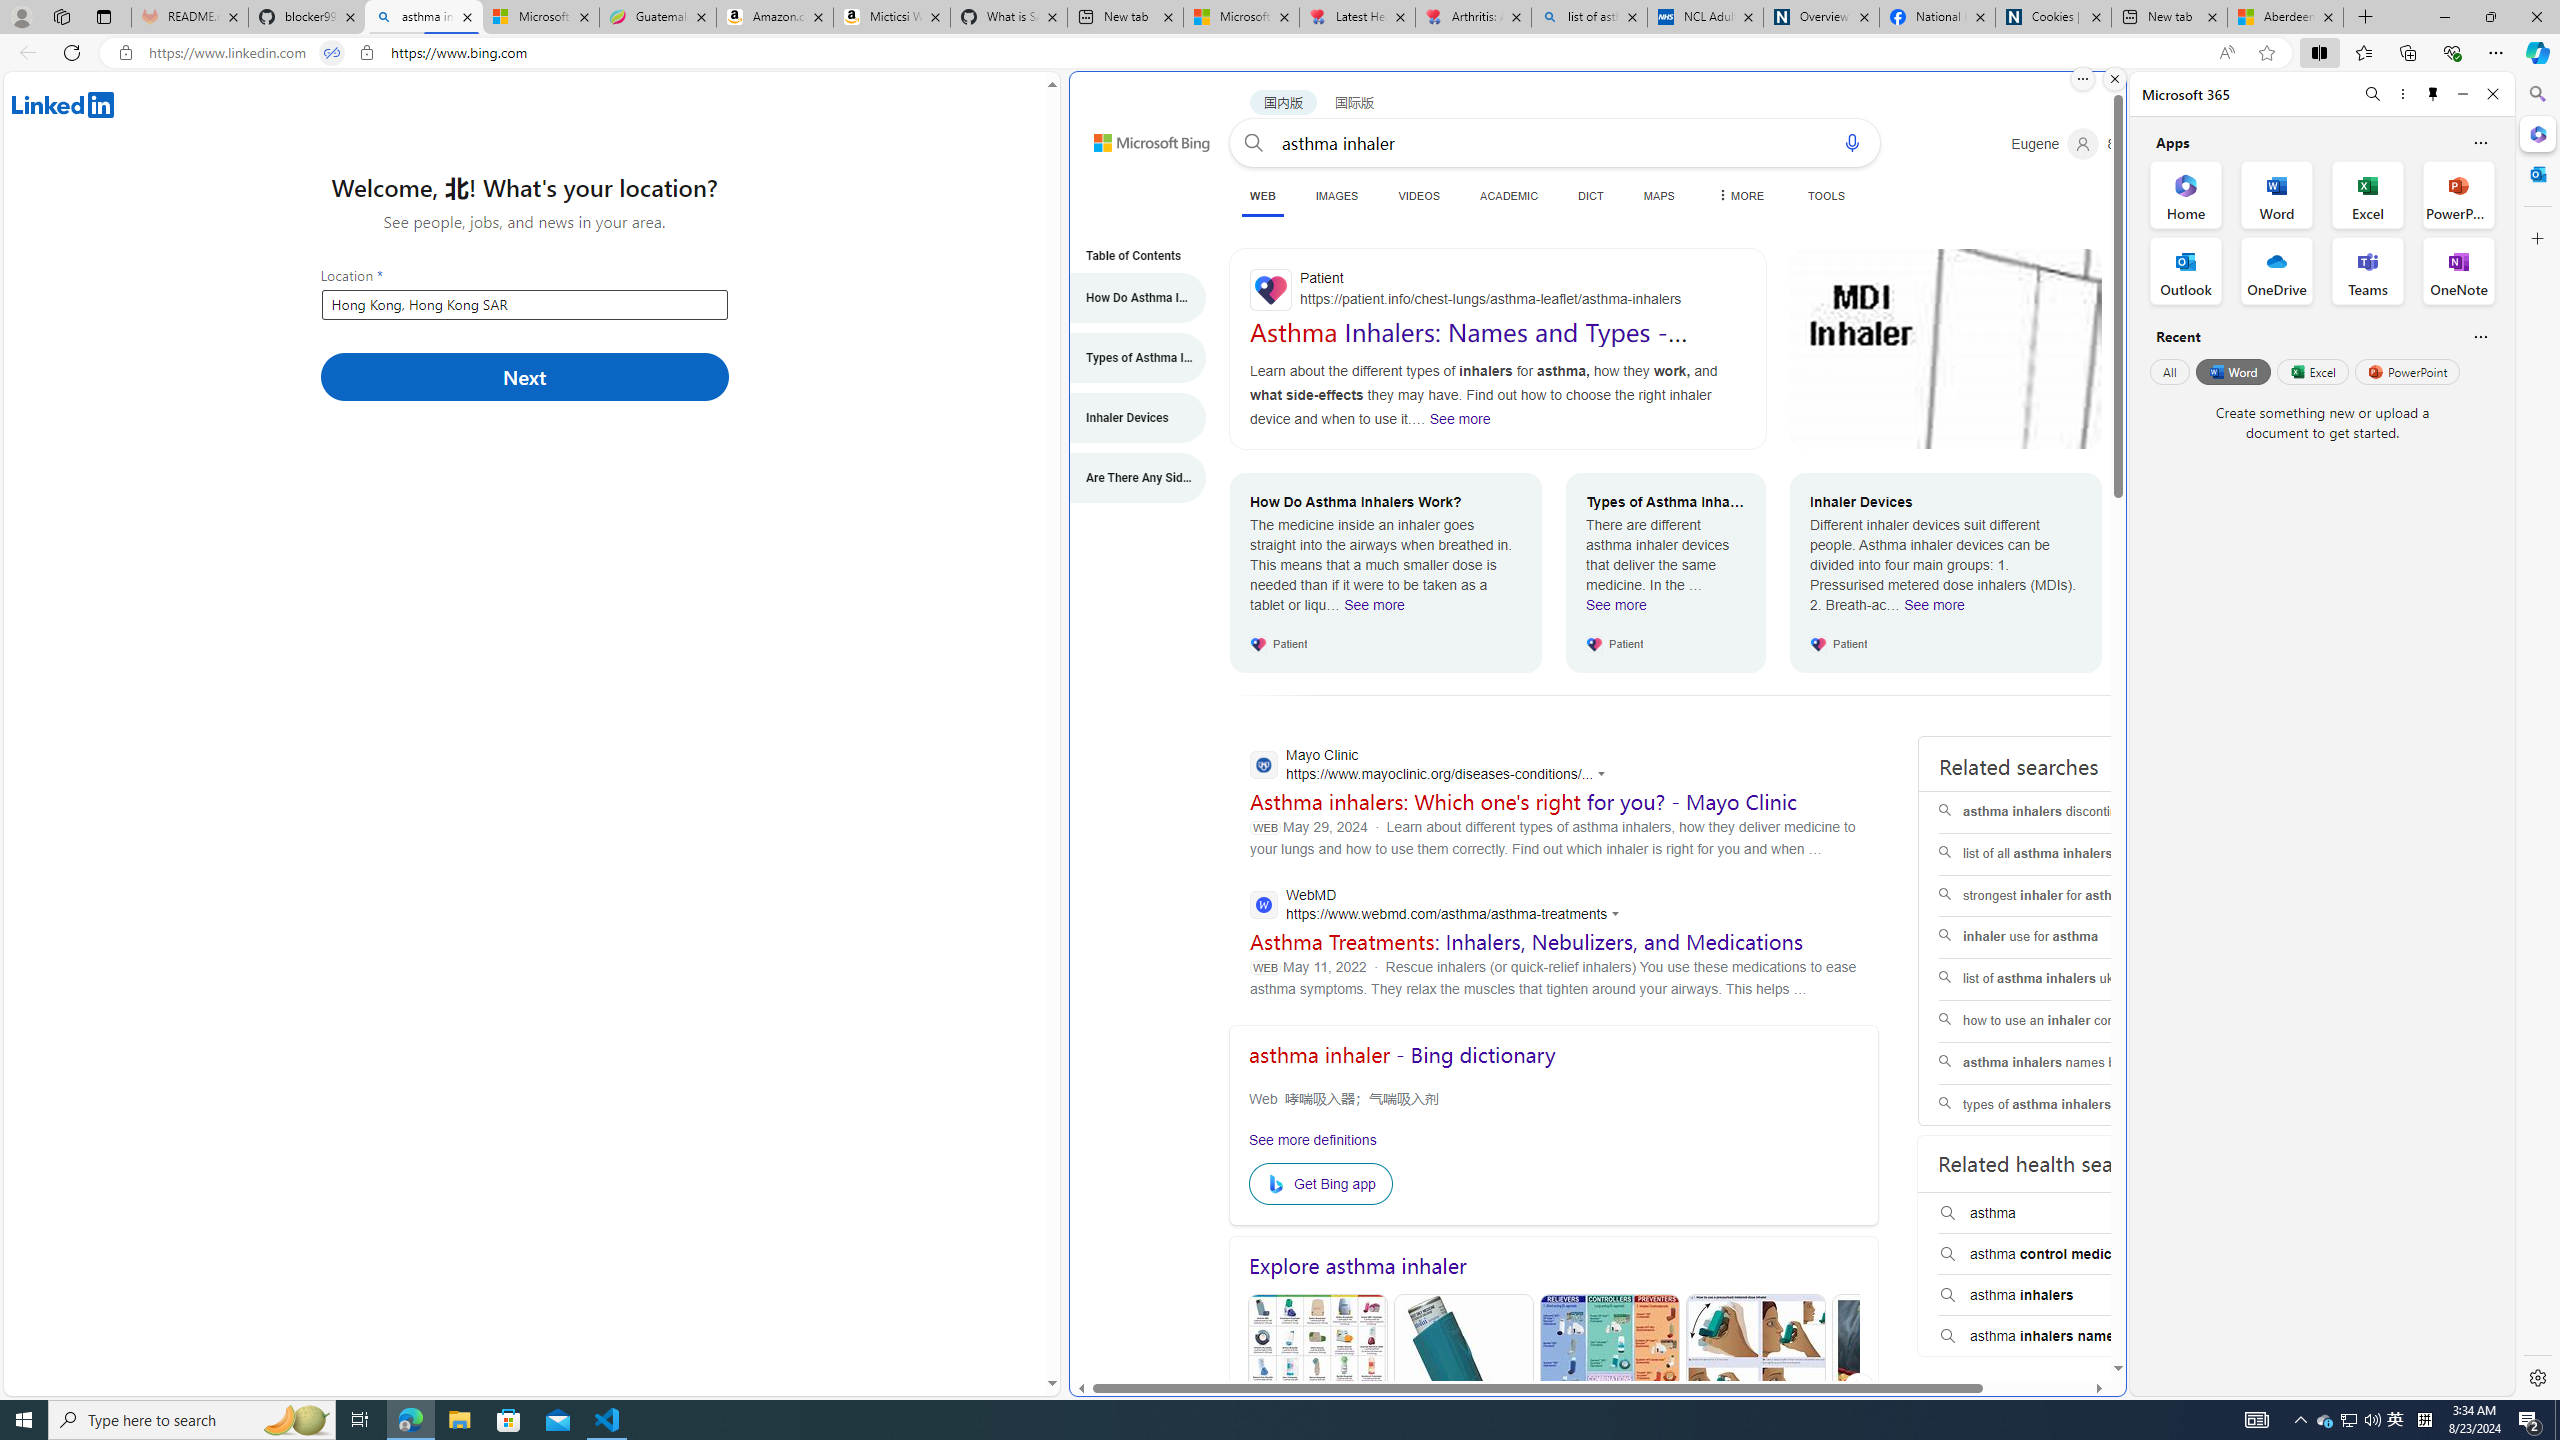 The image size is (2560, 1440). I want to click on PowerPoint, so click(2408, 371).